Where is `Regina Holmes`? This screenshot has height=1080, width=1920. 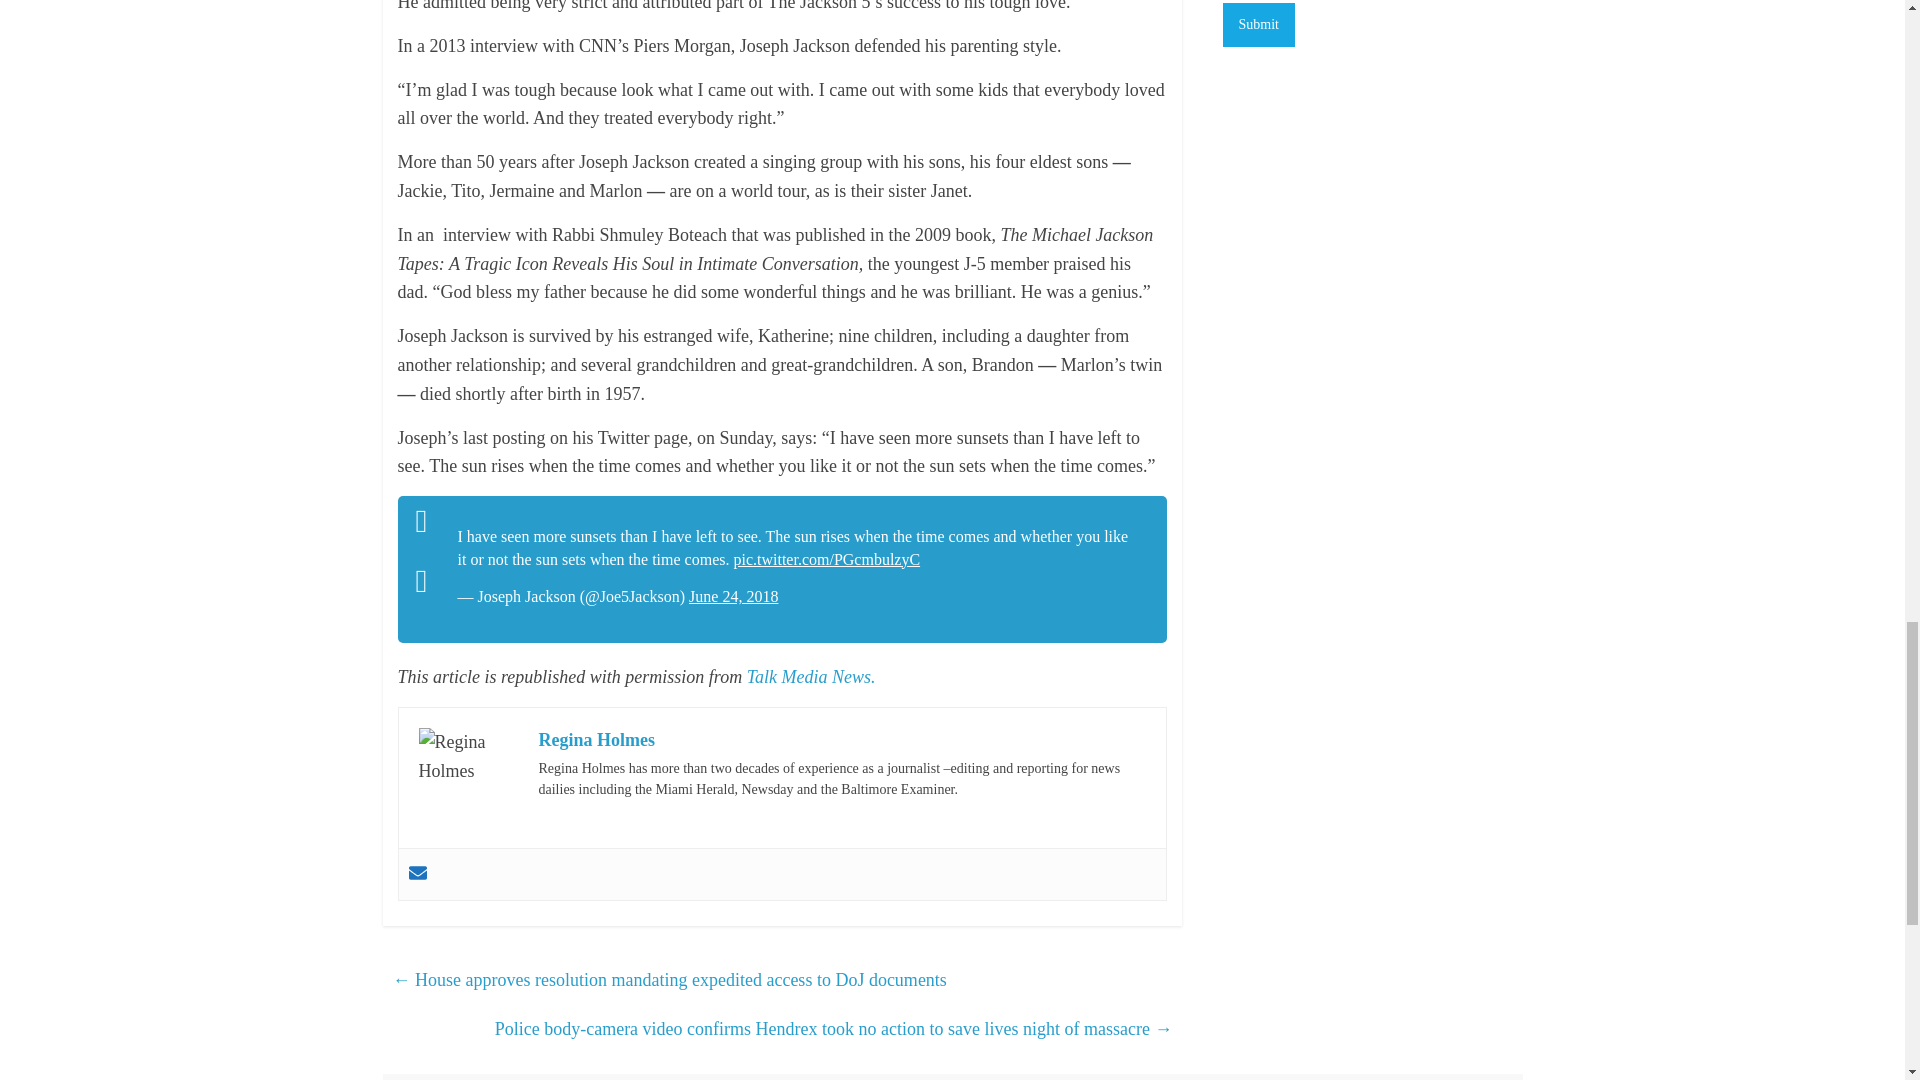
Regina Holmes is located at coordinates (596, 740).